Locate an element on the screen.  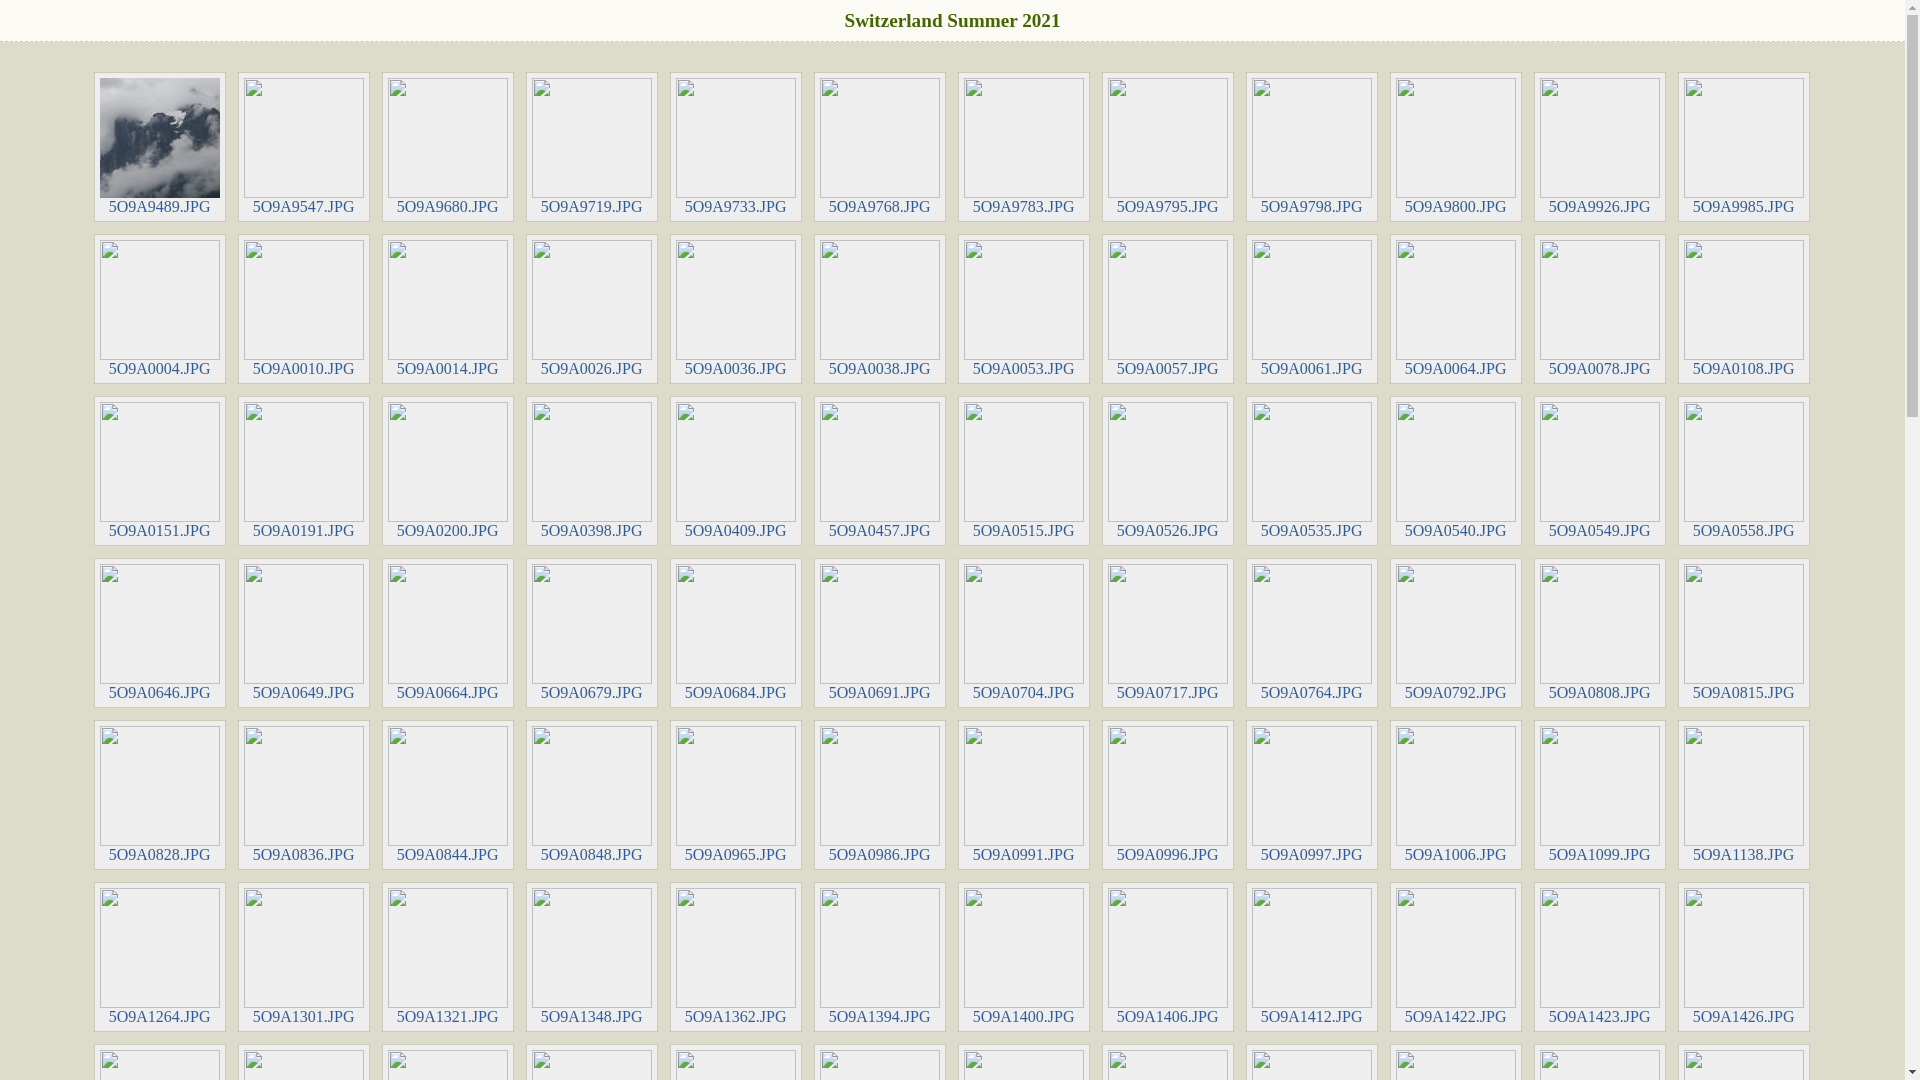
5O9A1422.JPG is located at coordinates (1456, 957).